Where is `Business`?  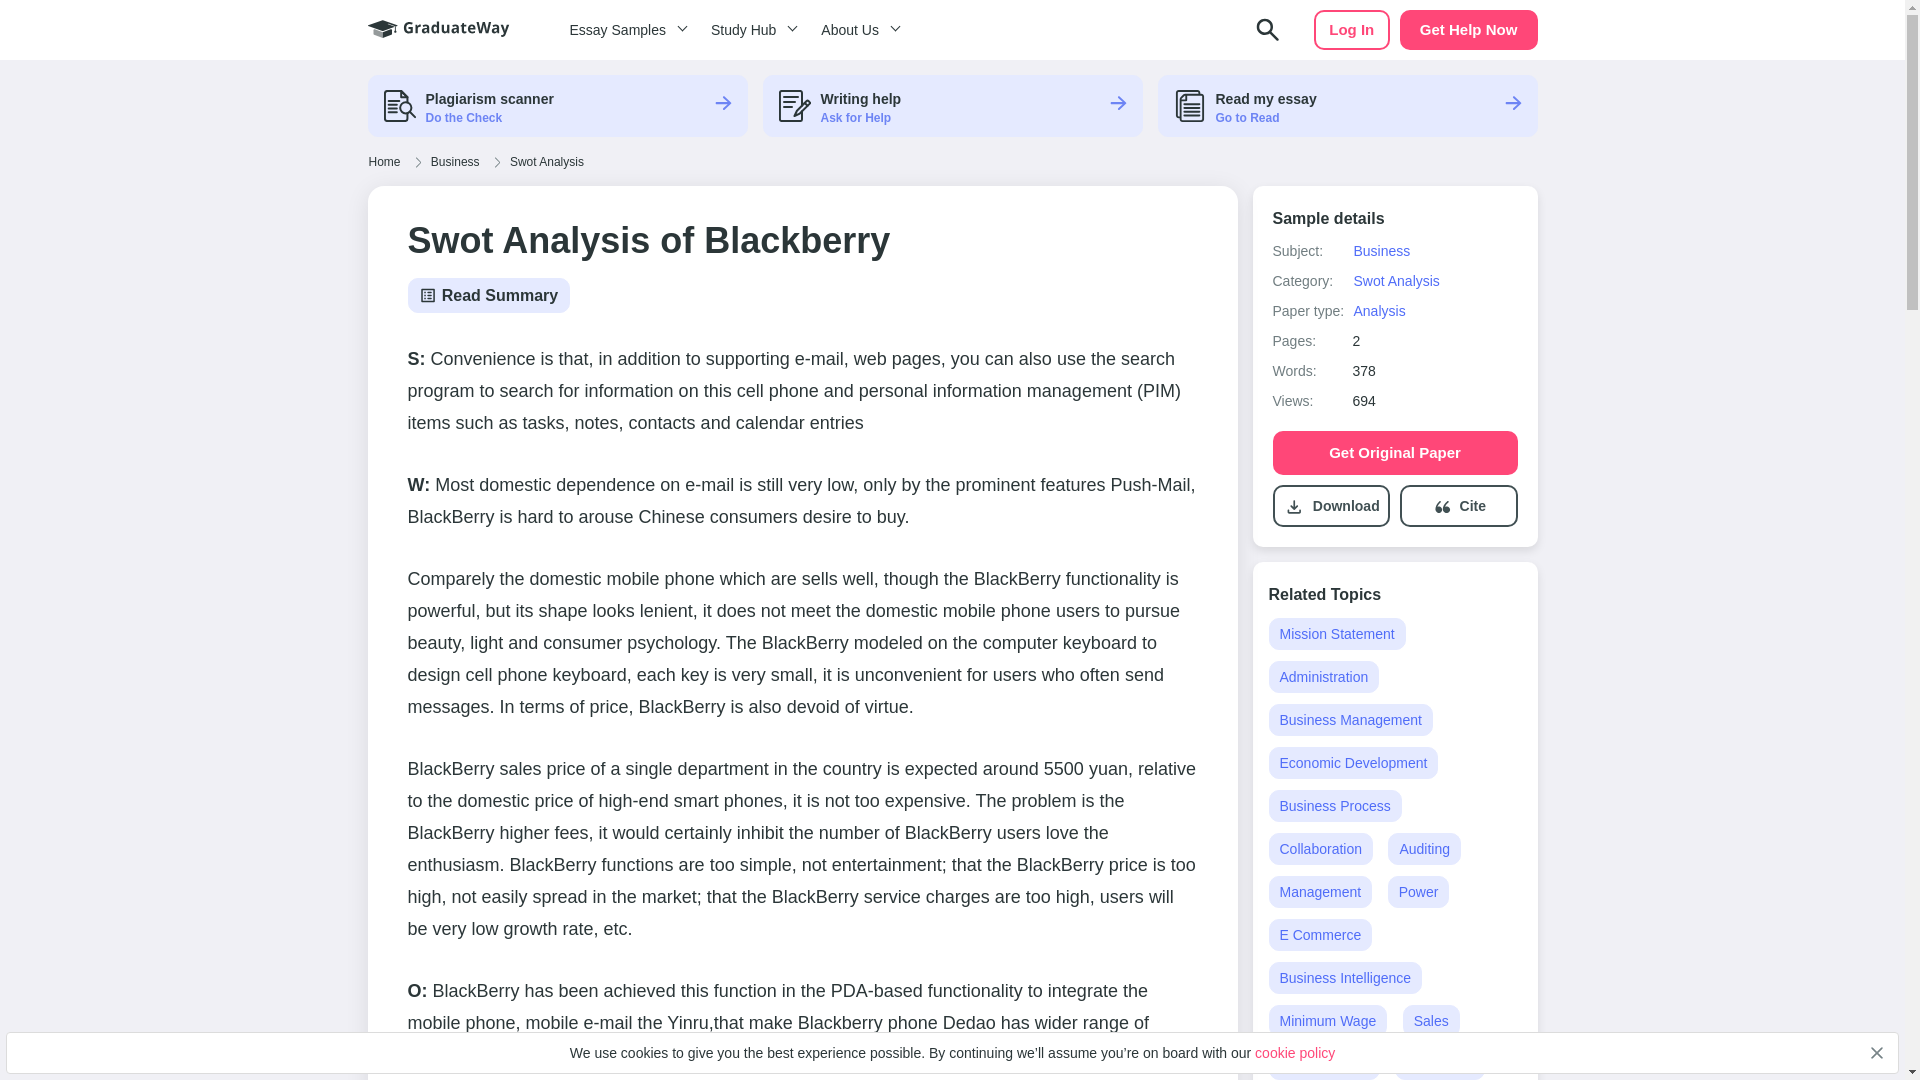
Business is located at coordinates (1381, 250).